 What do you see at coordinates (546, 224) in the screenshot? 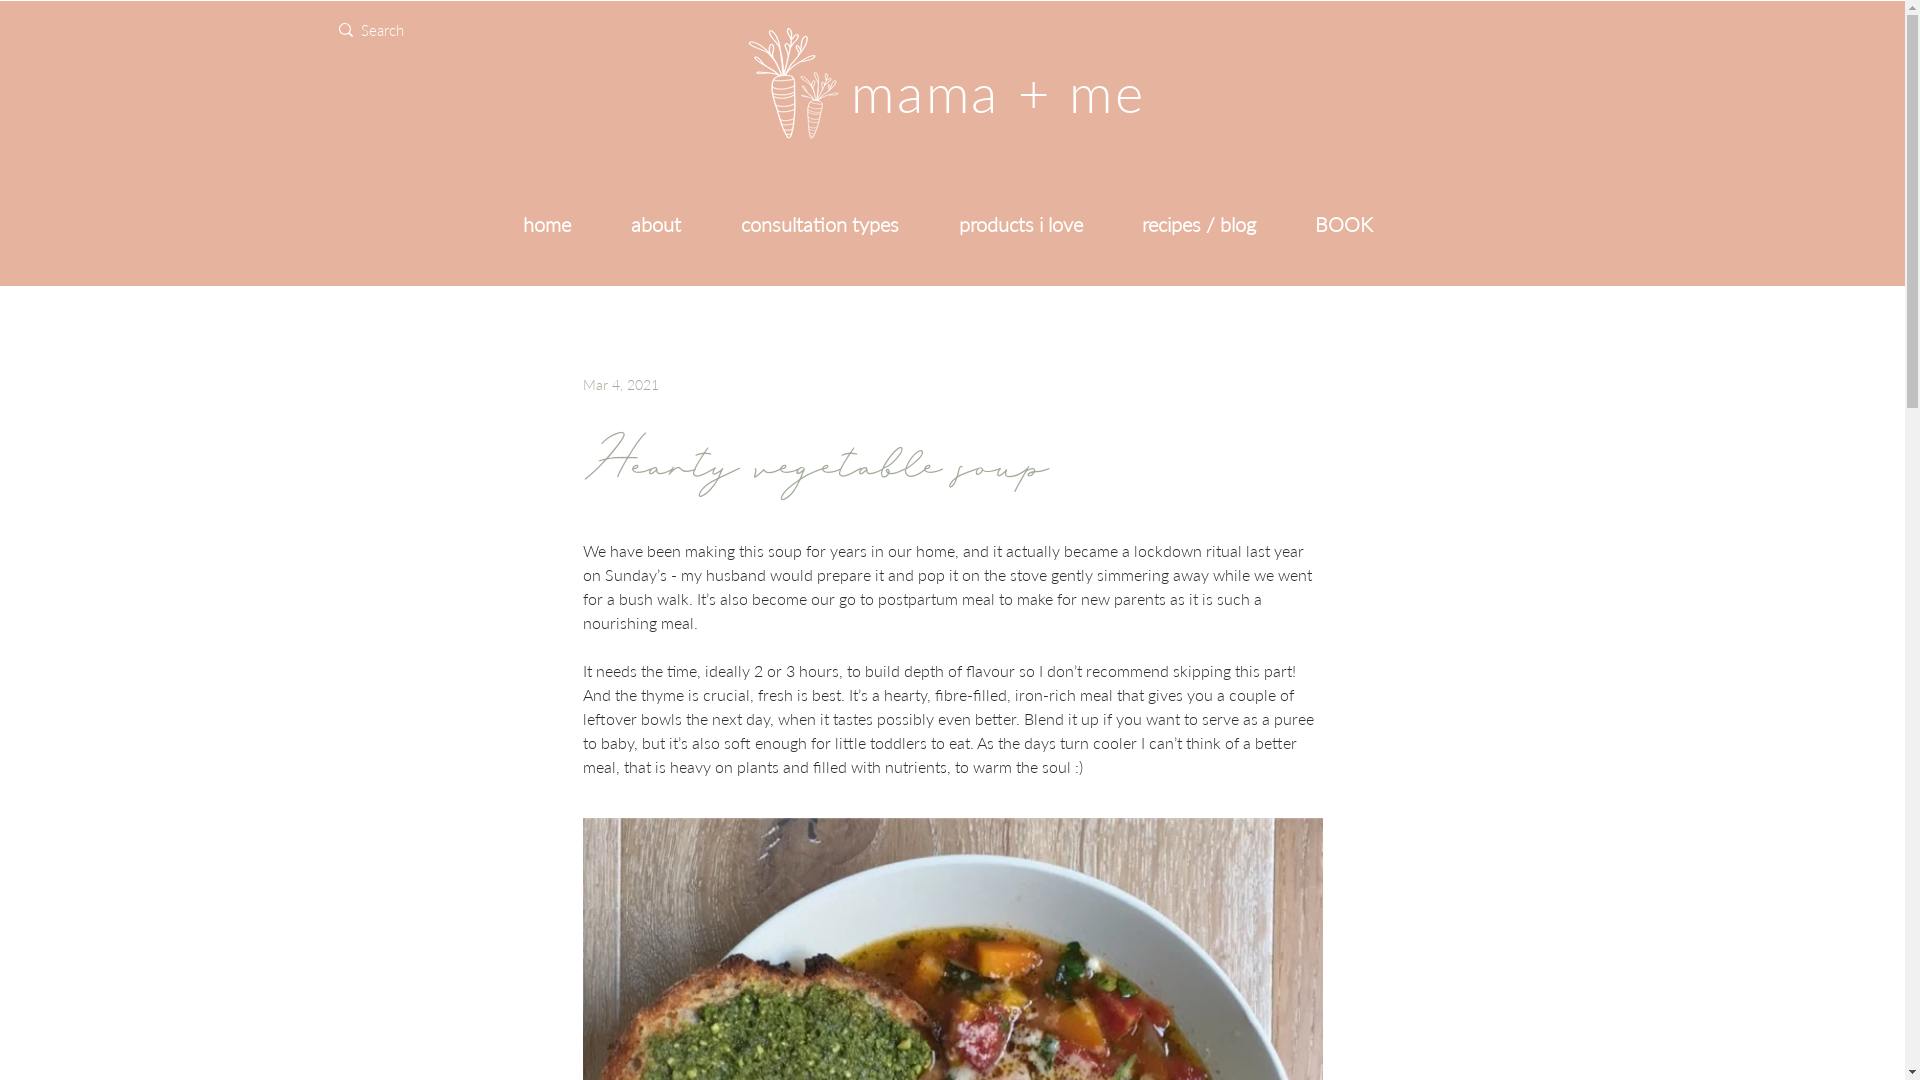
I see `home` at bounding box center [546, 224].